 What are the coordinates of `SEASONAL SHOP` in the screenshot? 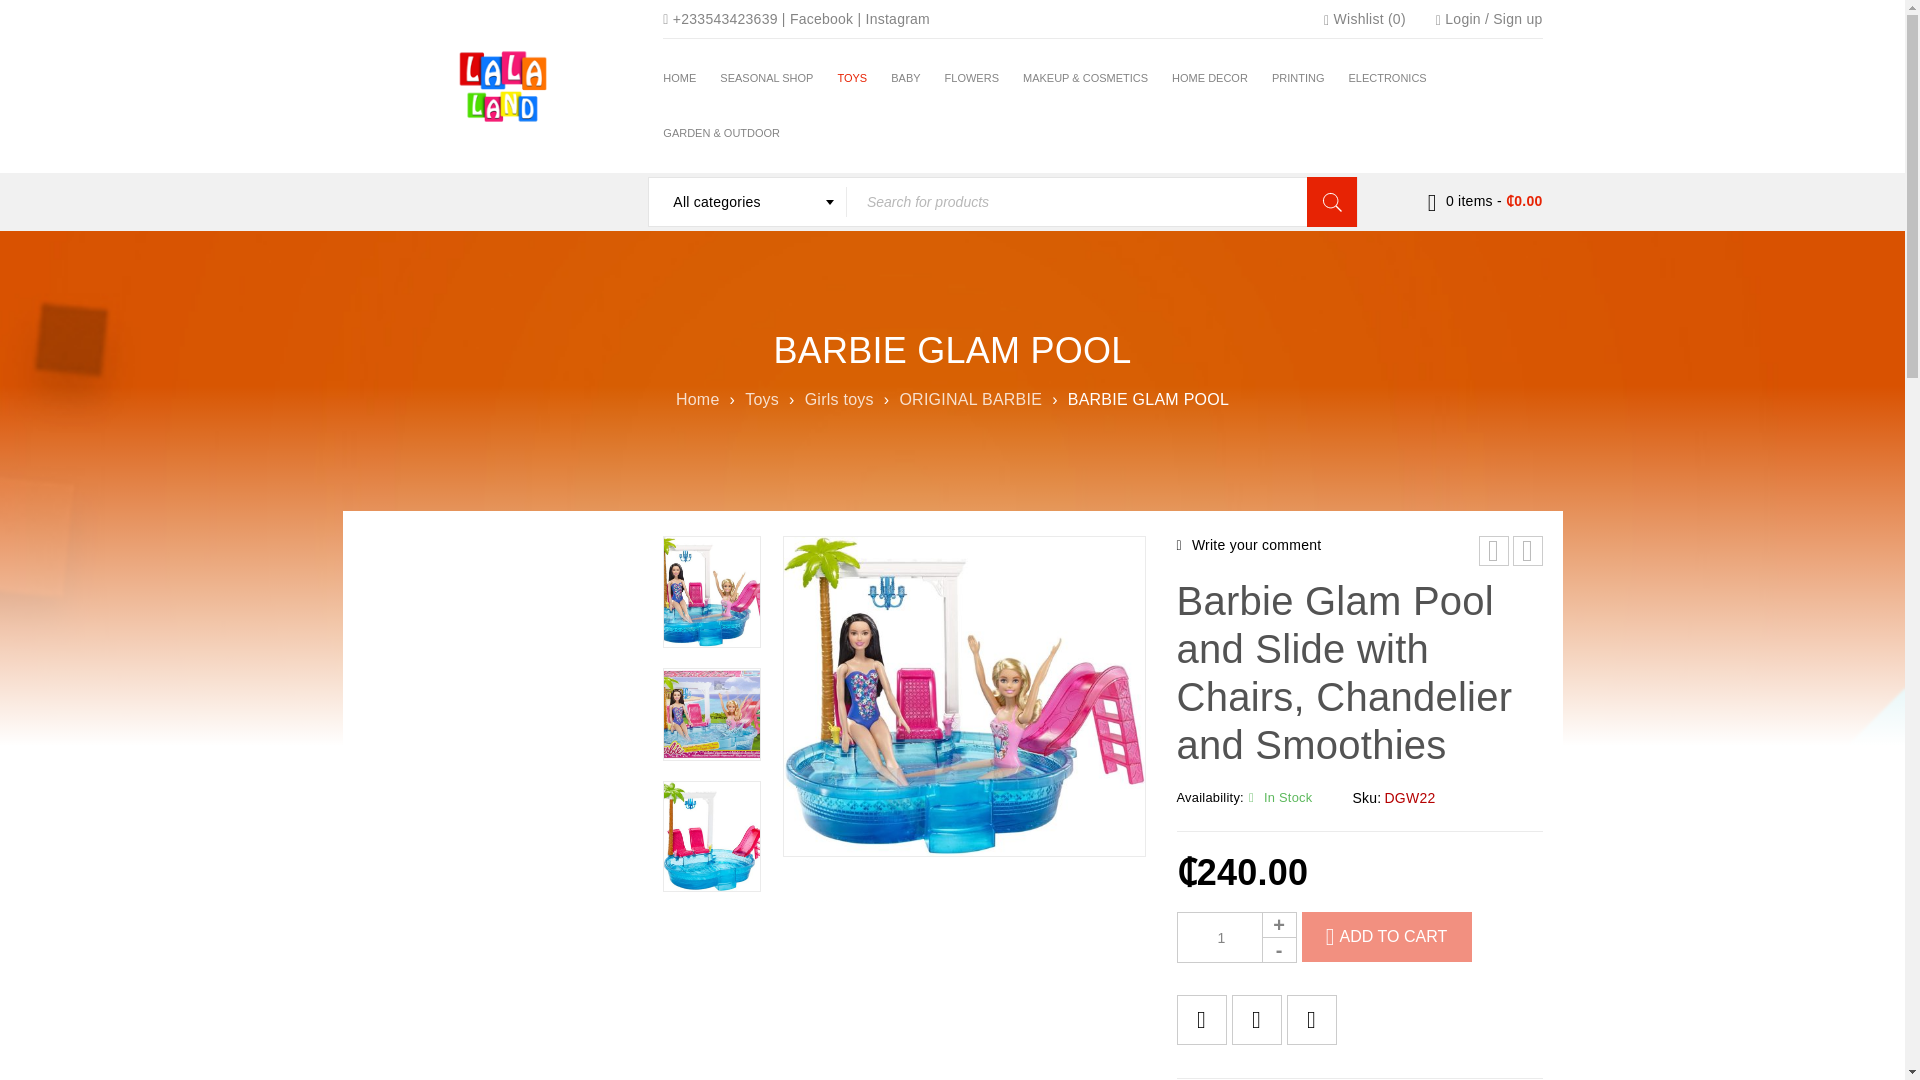 It's located at (766, 78).